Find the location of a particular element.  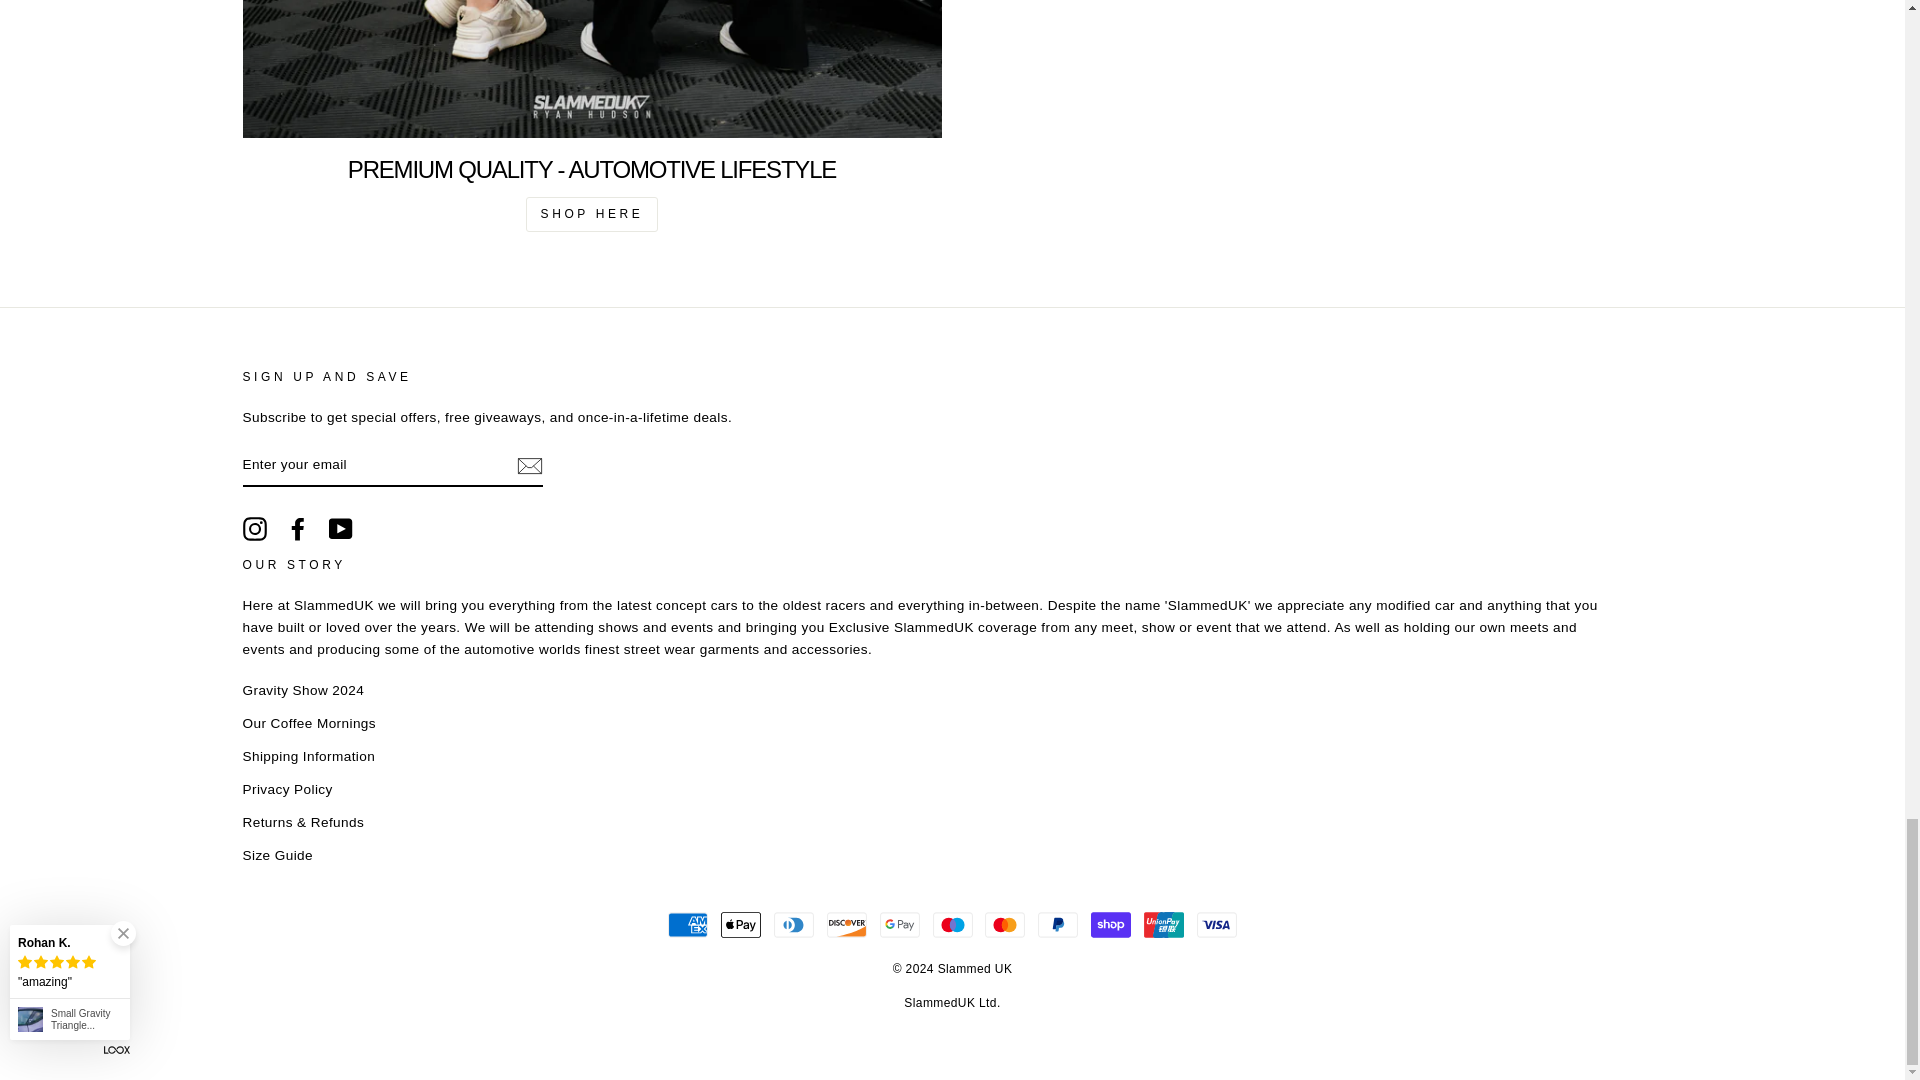

Slammed UK on Facebook is located at coordinates (298, 529).